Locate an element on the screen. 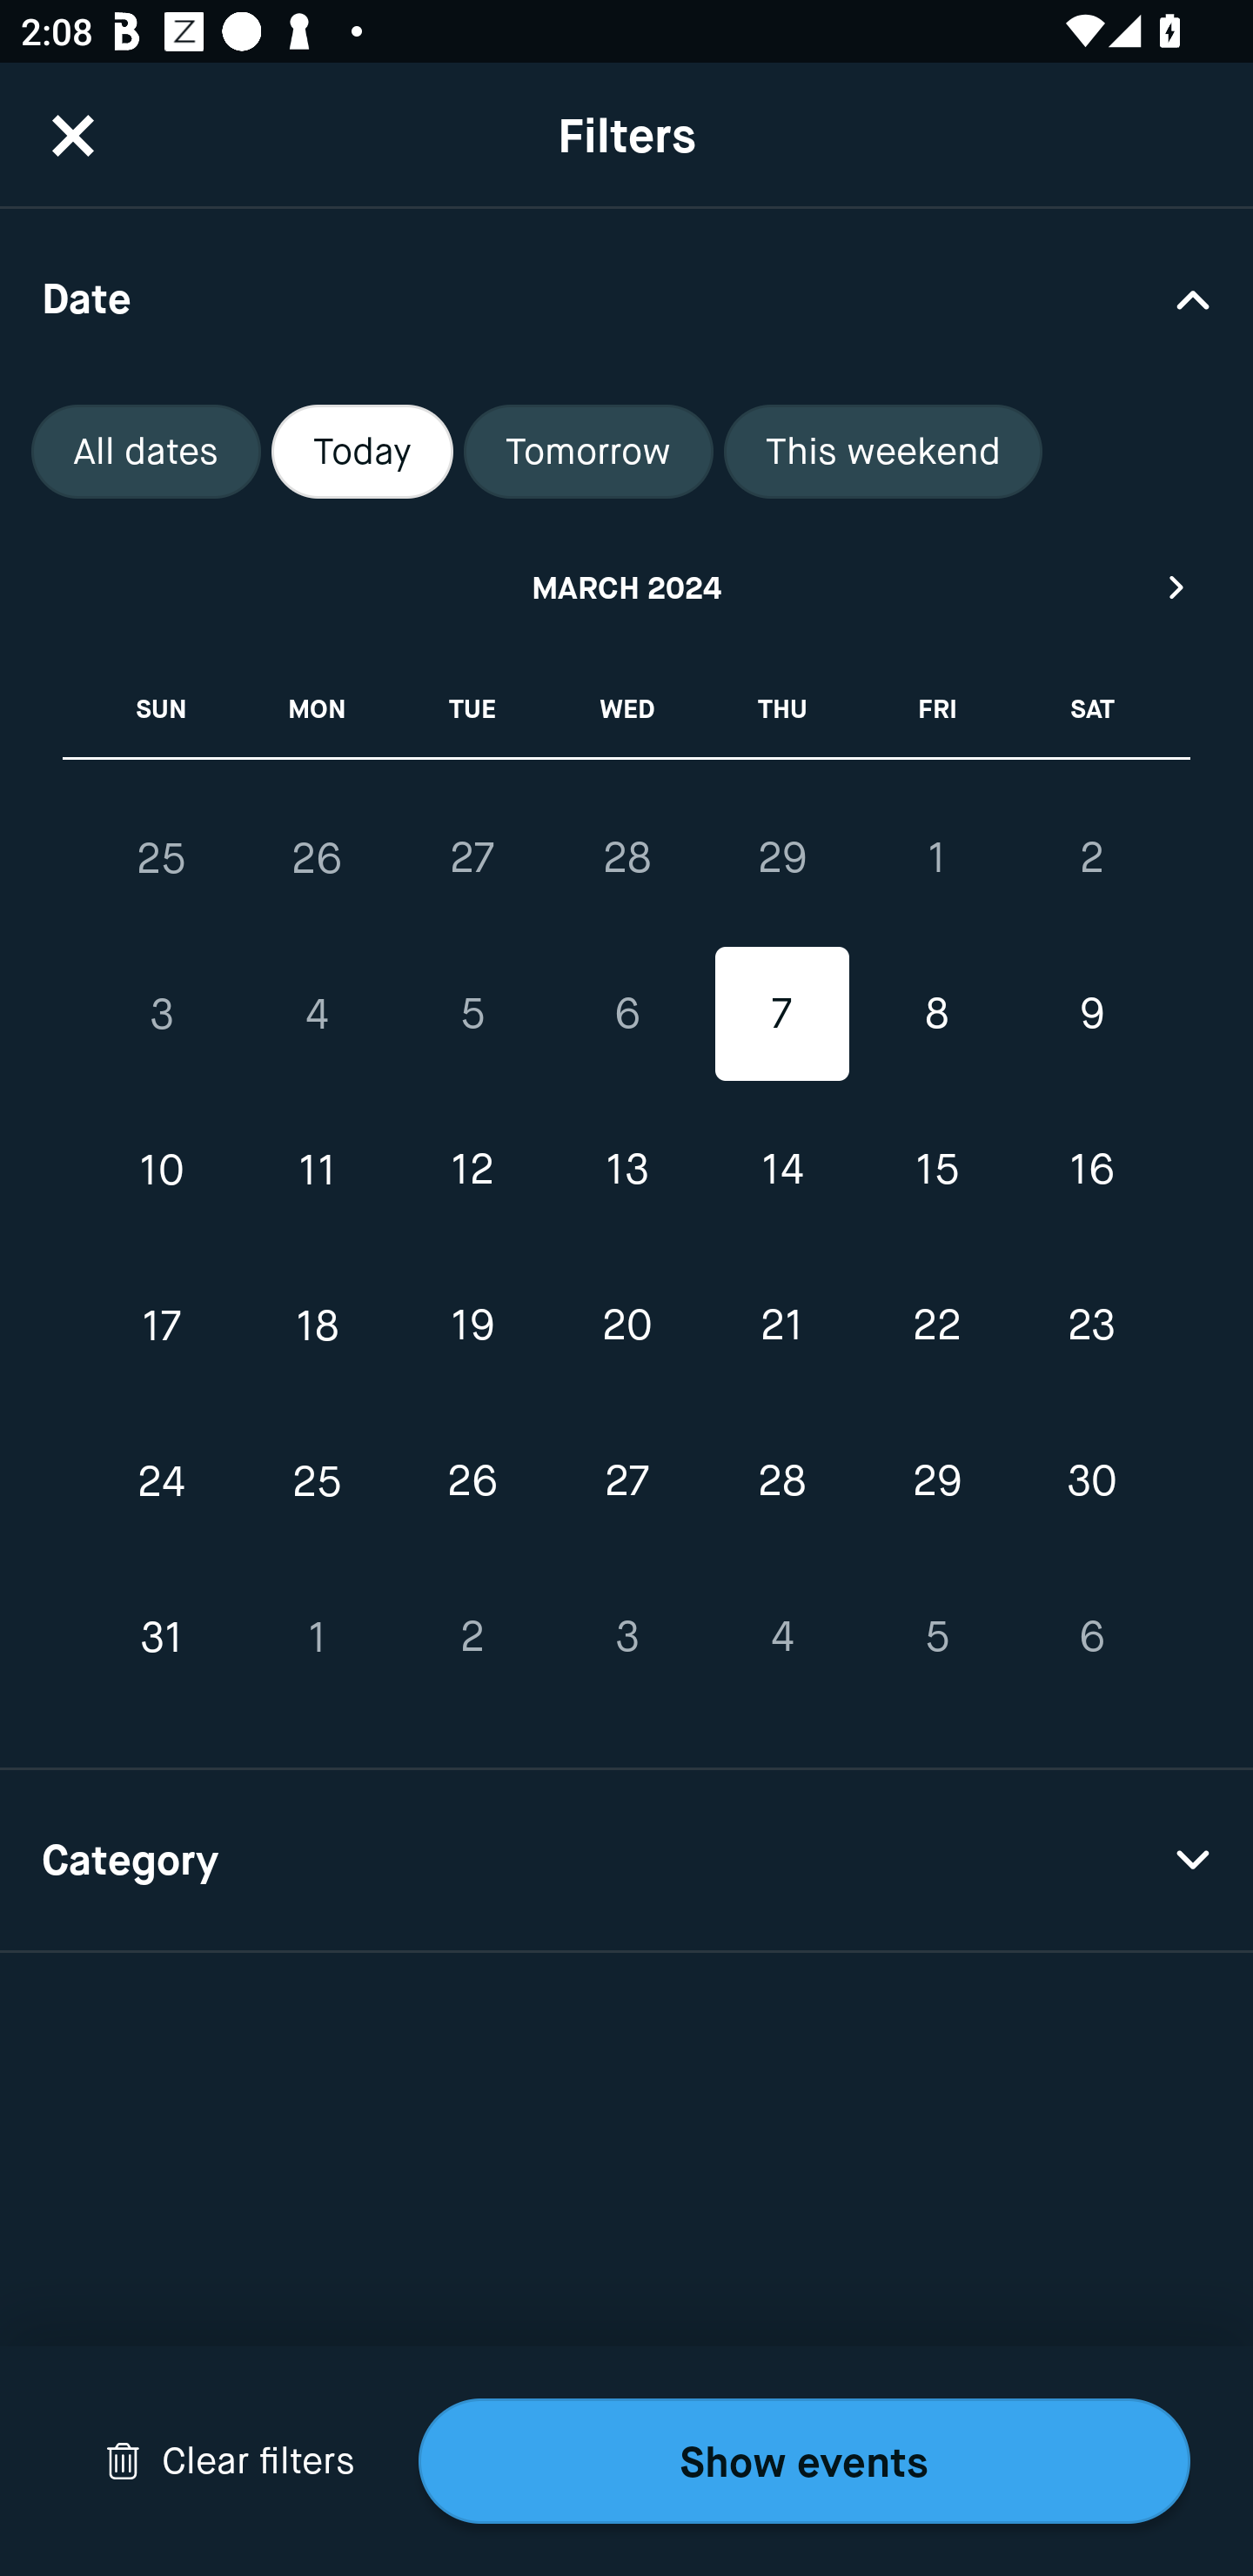  4 is located at coordinates (781, 1636).